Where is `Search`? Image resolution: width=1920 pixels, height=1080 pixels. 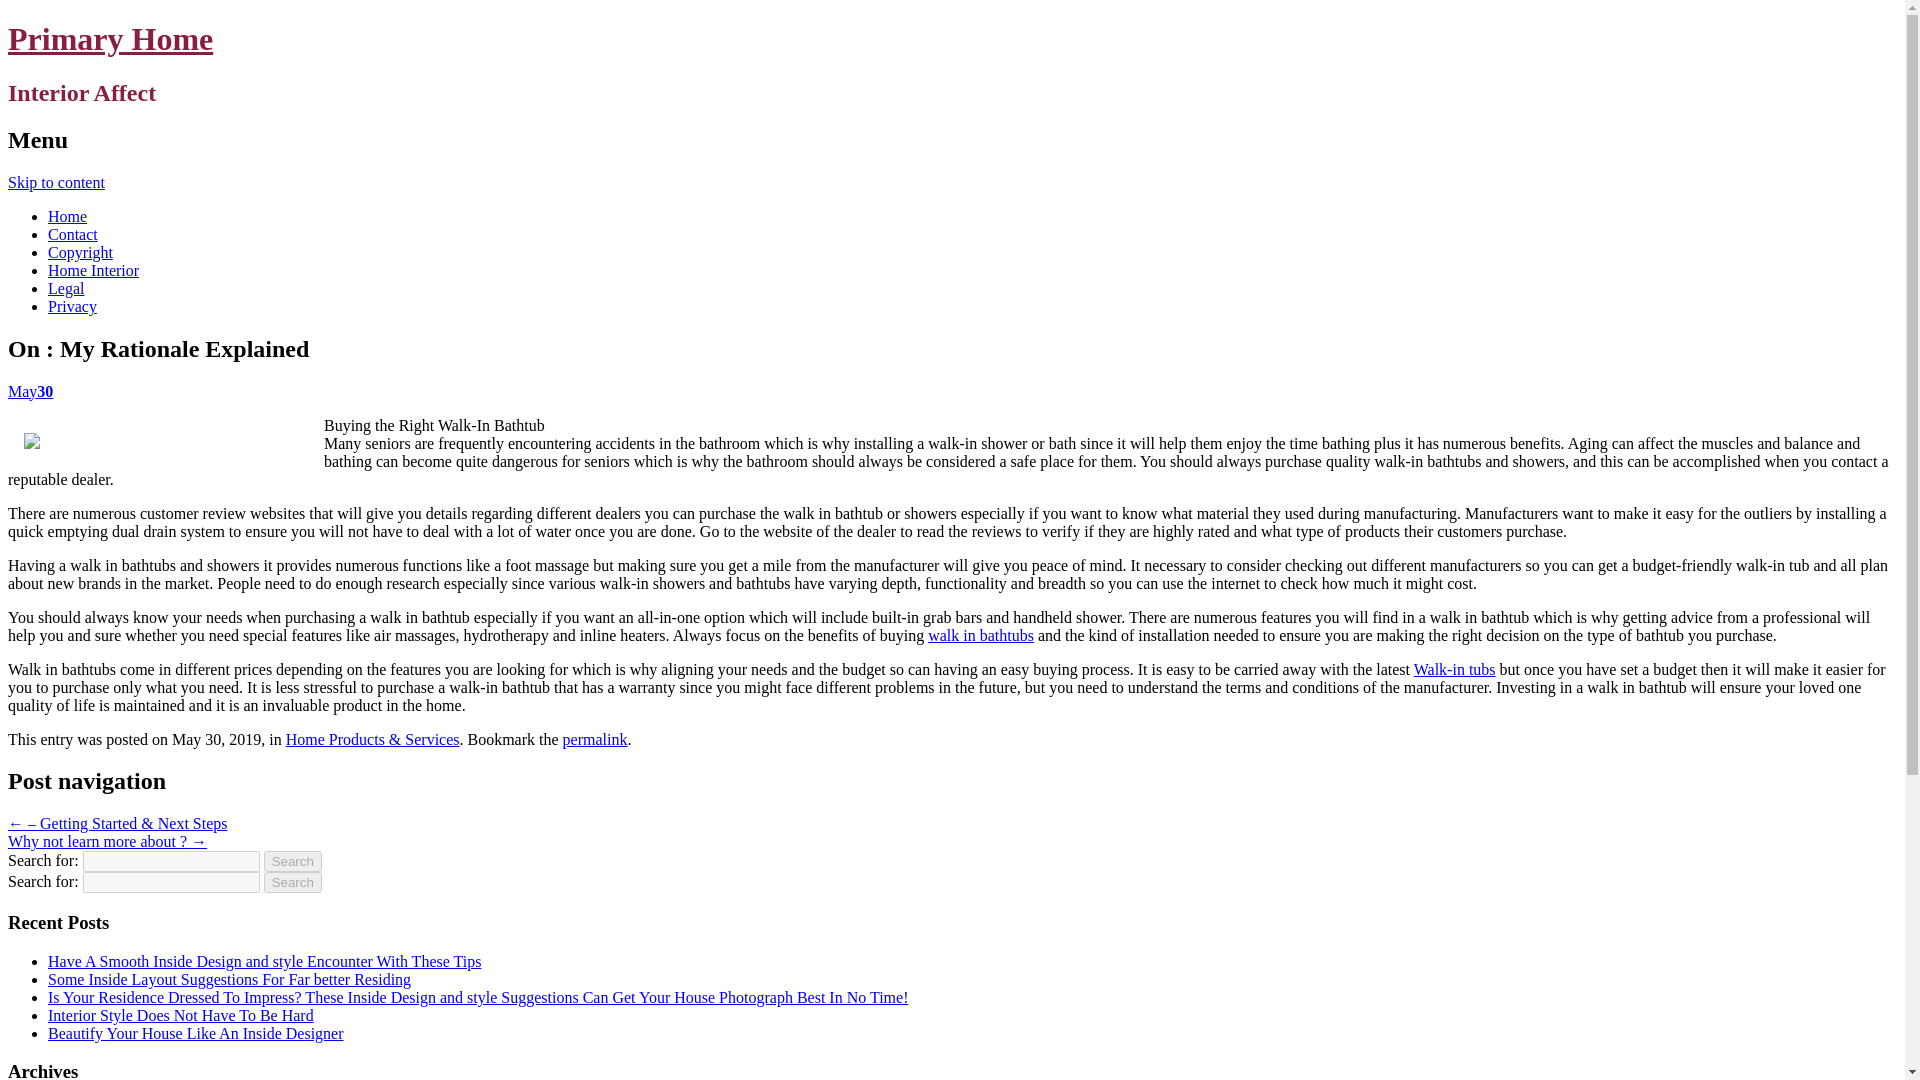
Search is located at coordinates (293, 882).